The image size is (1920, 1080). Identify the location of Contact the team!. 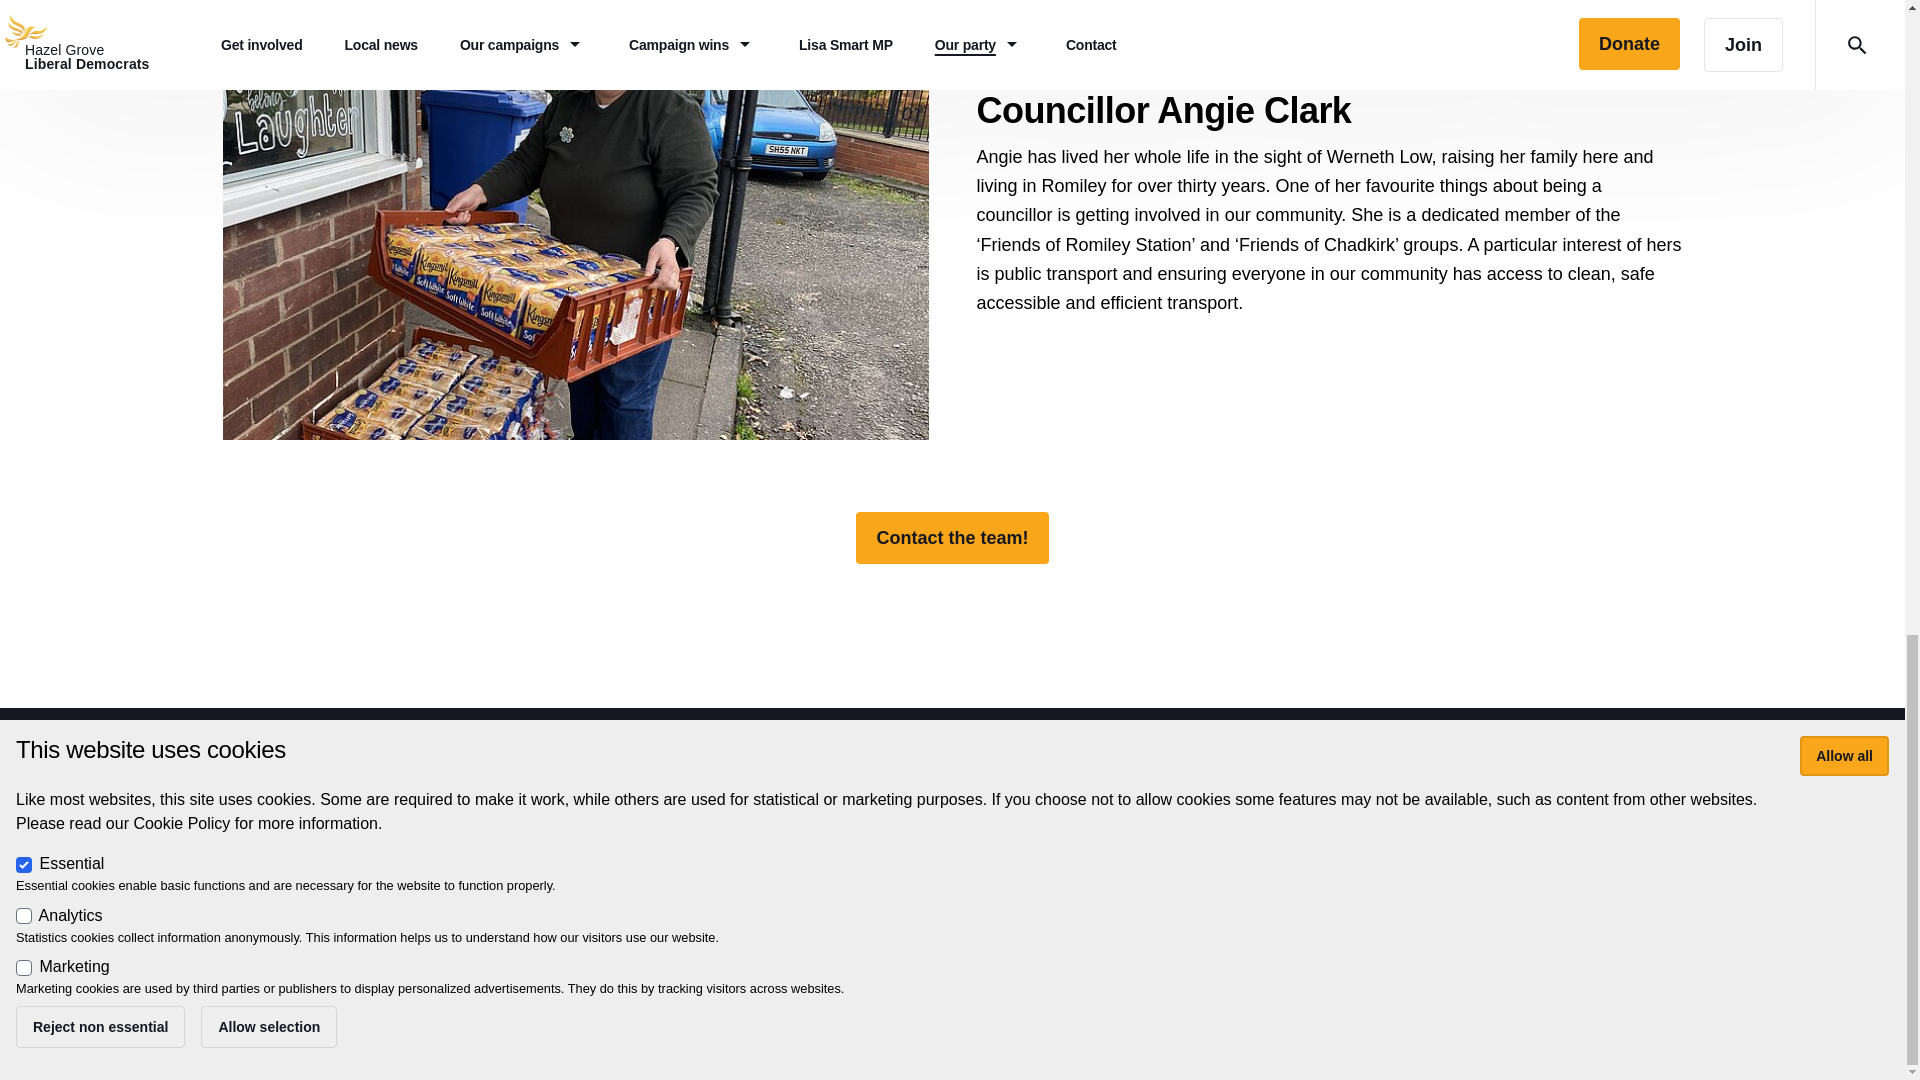
(952, 537).